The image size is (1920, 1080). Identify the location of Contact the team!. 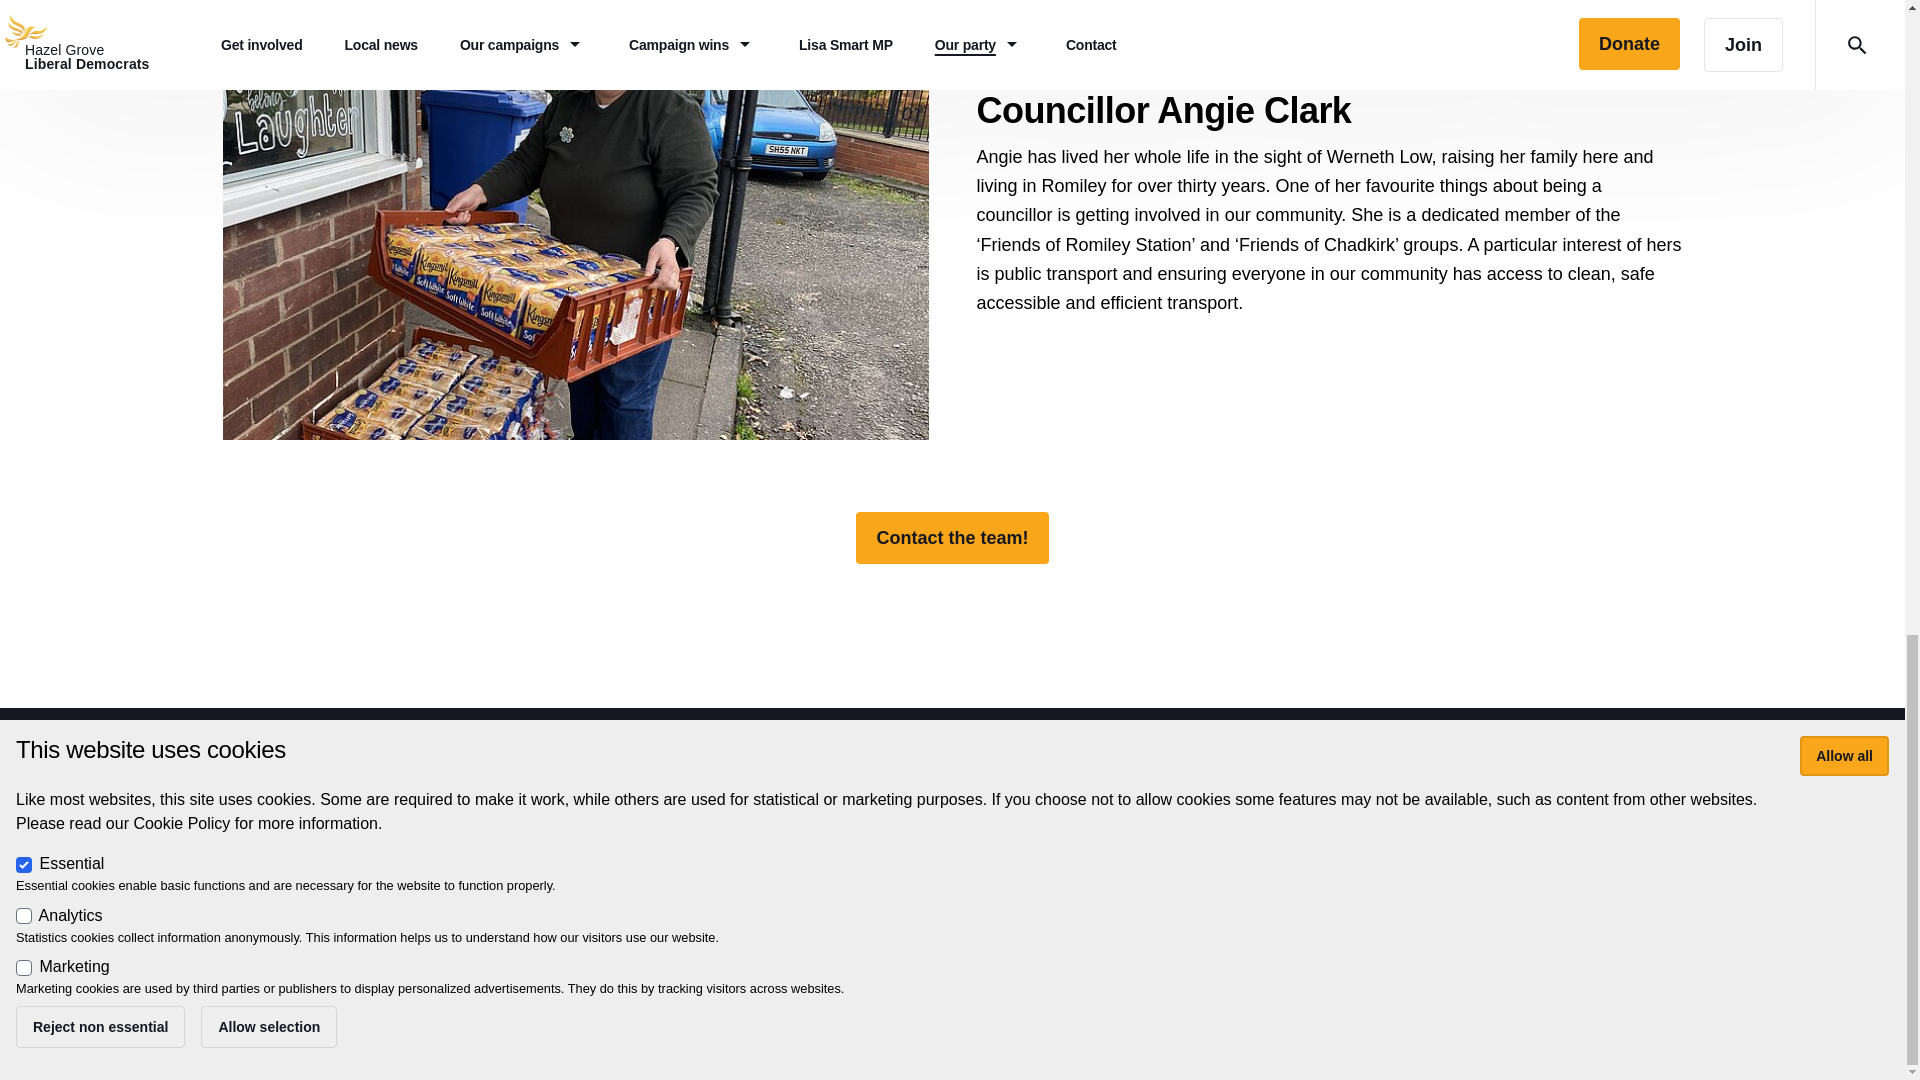
(952, 537).